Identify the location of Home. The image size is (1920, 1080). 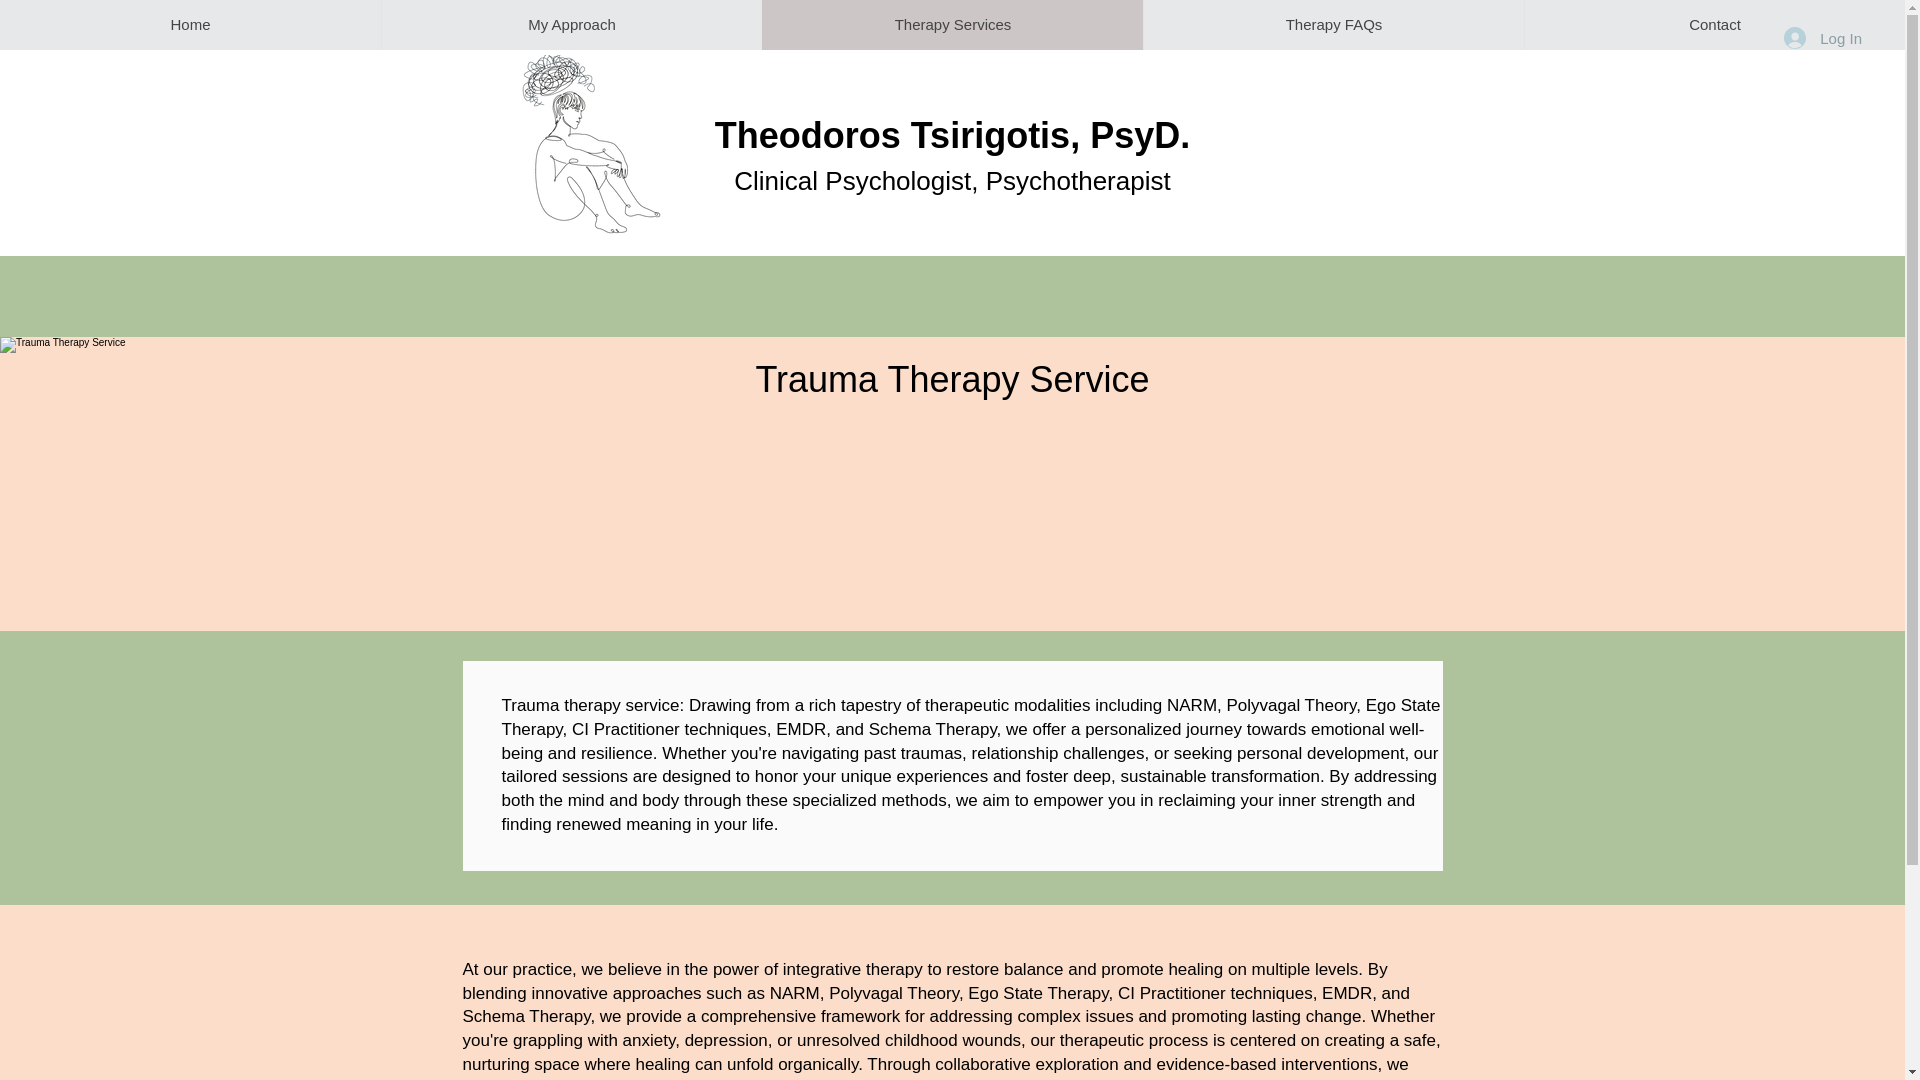
(190, 24).